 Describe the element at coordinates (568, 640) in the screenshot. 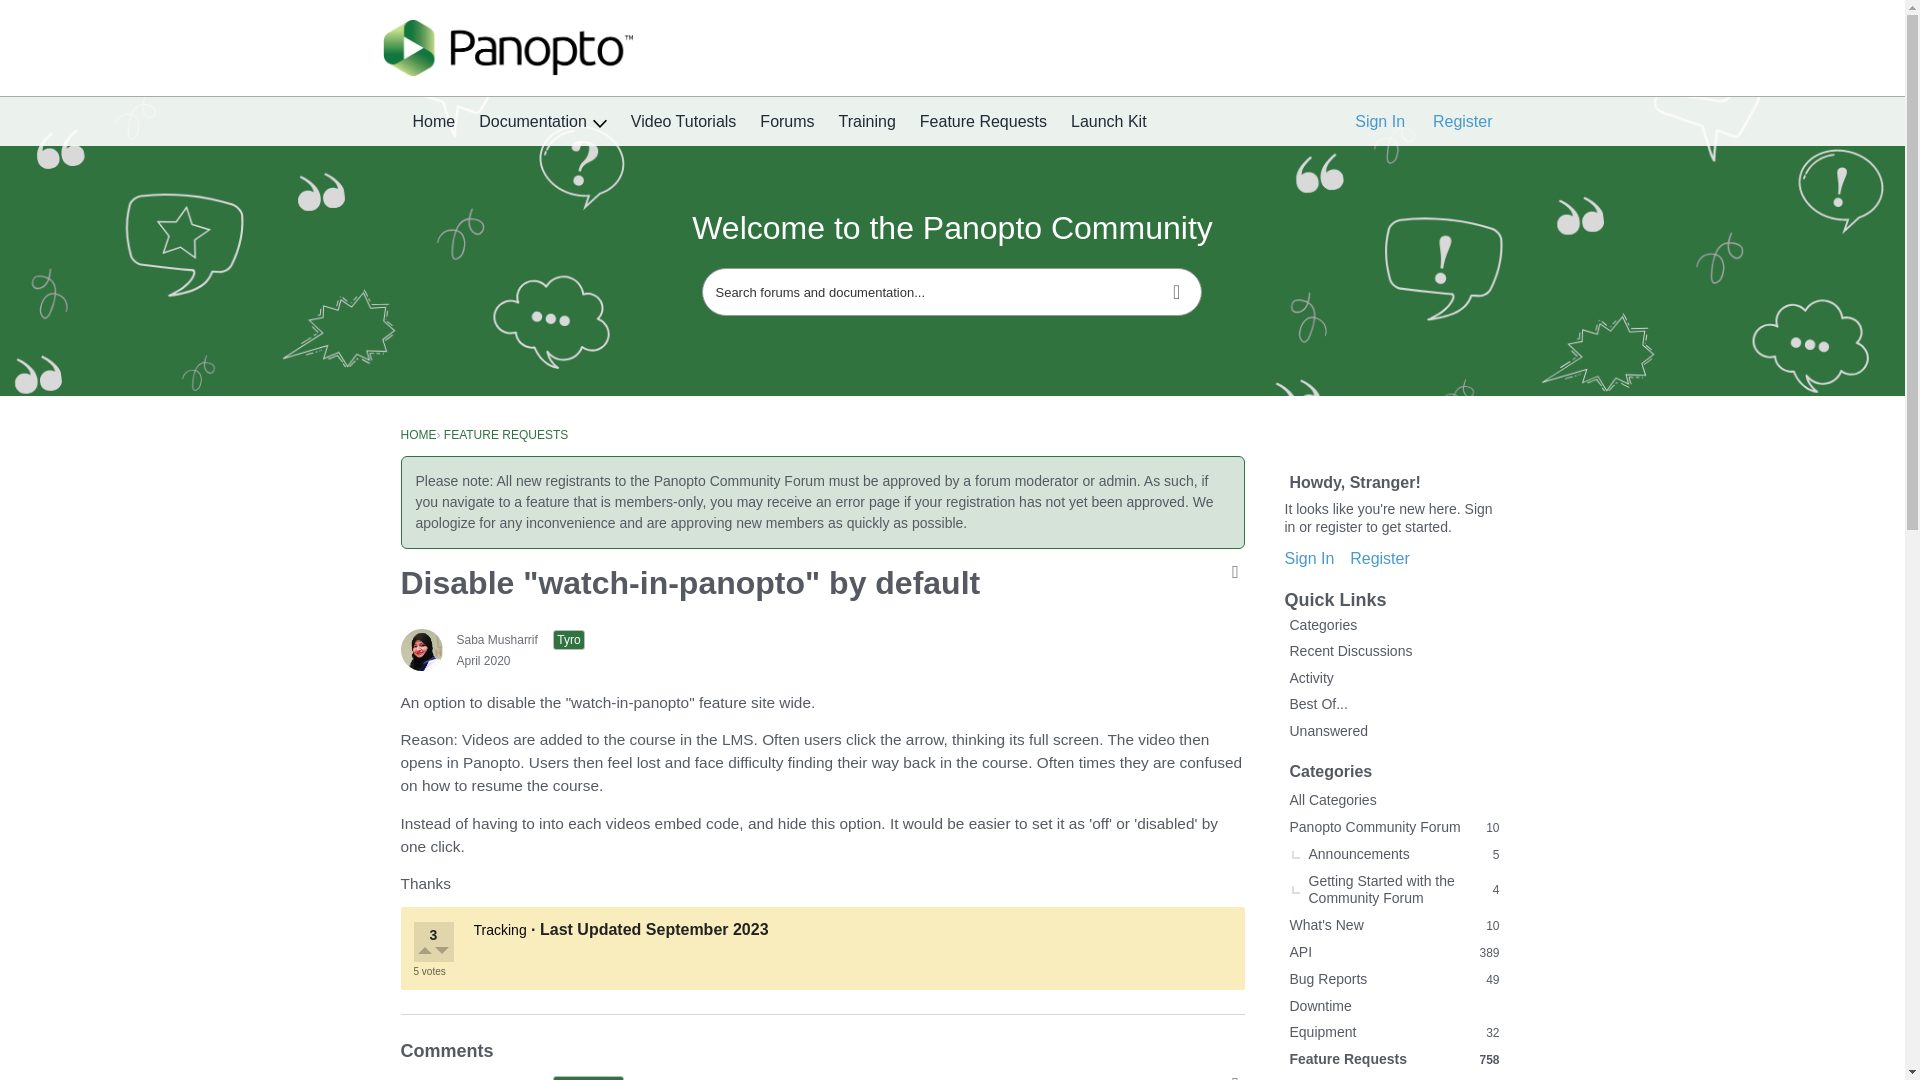

I see `Level 1` at that location.